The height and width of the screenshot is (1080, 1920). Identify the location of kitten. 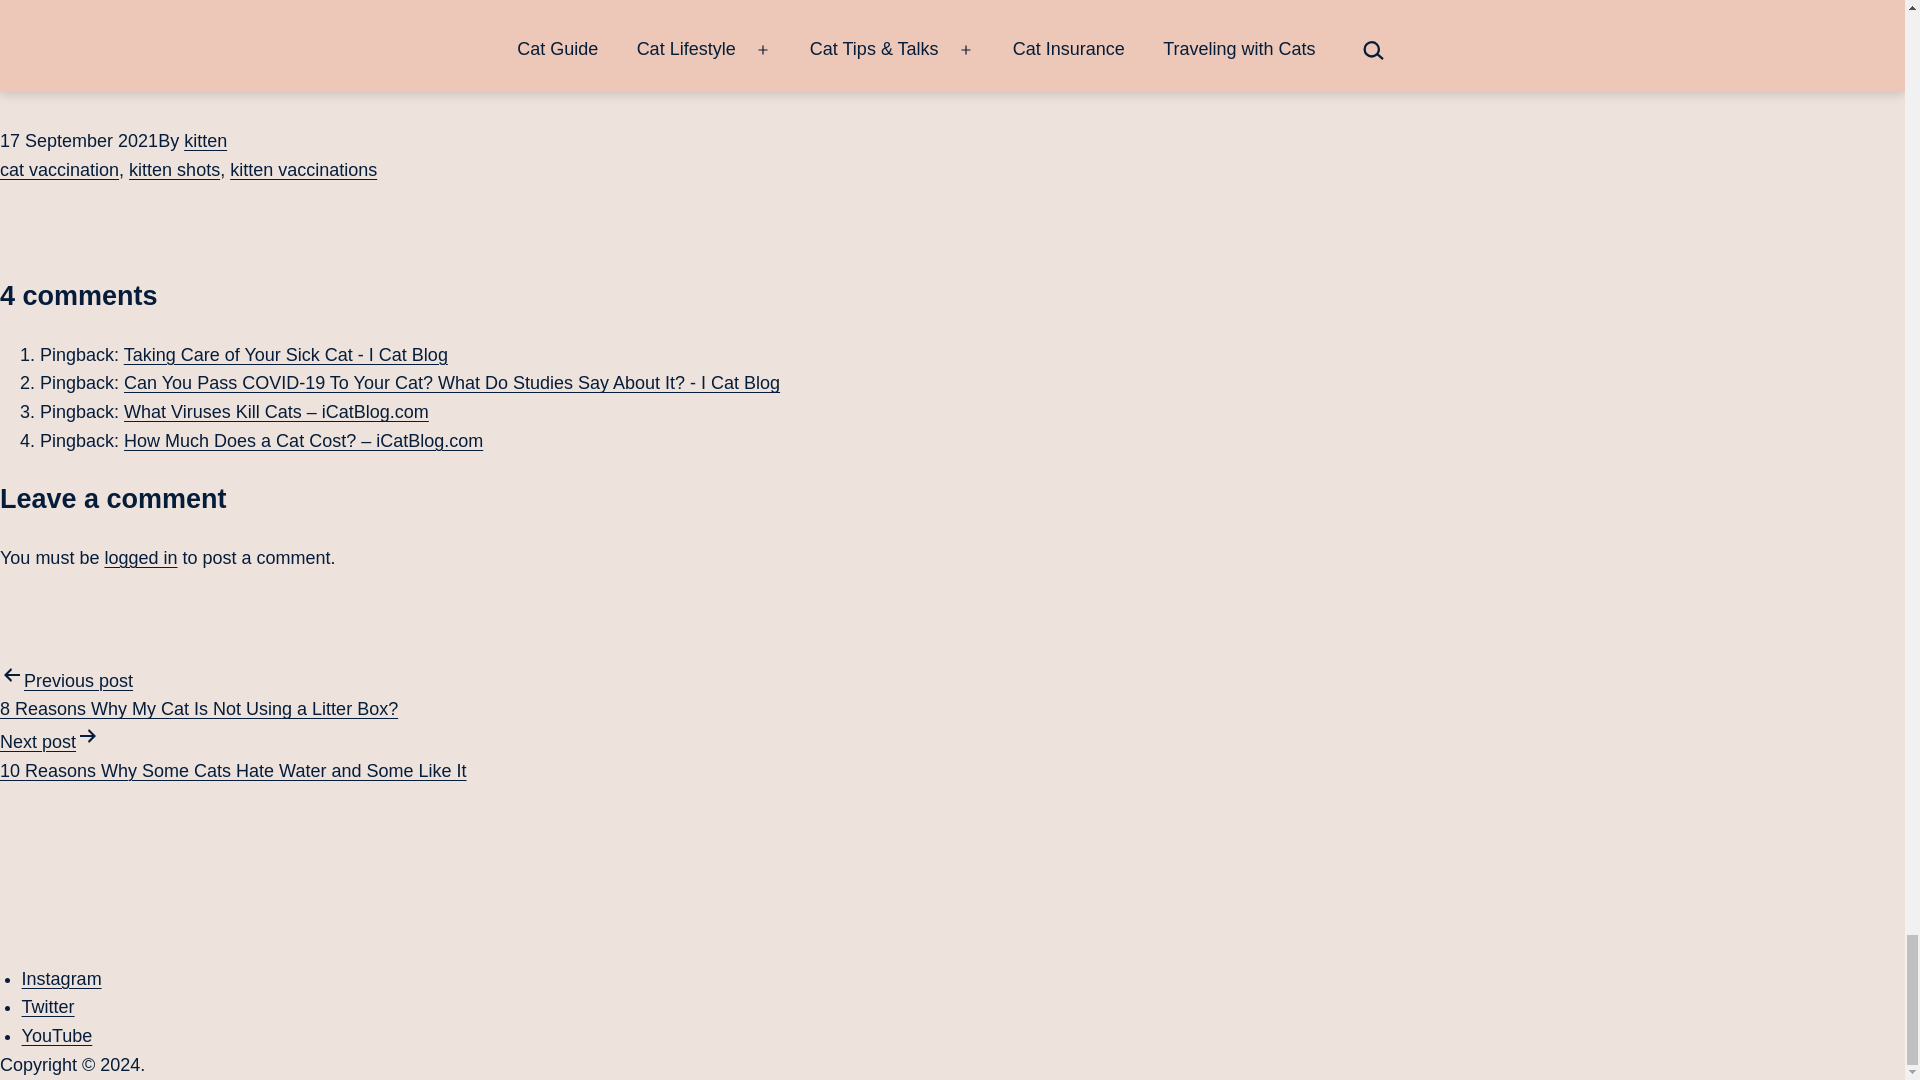
(205, 140).